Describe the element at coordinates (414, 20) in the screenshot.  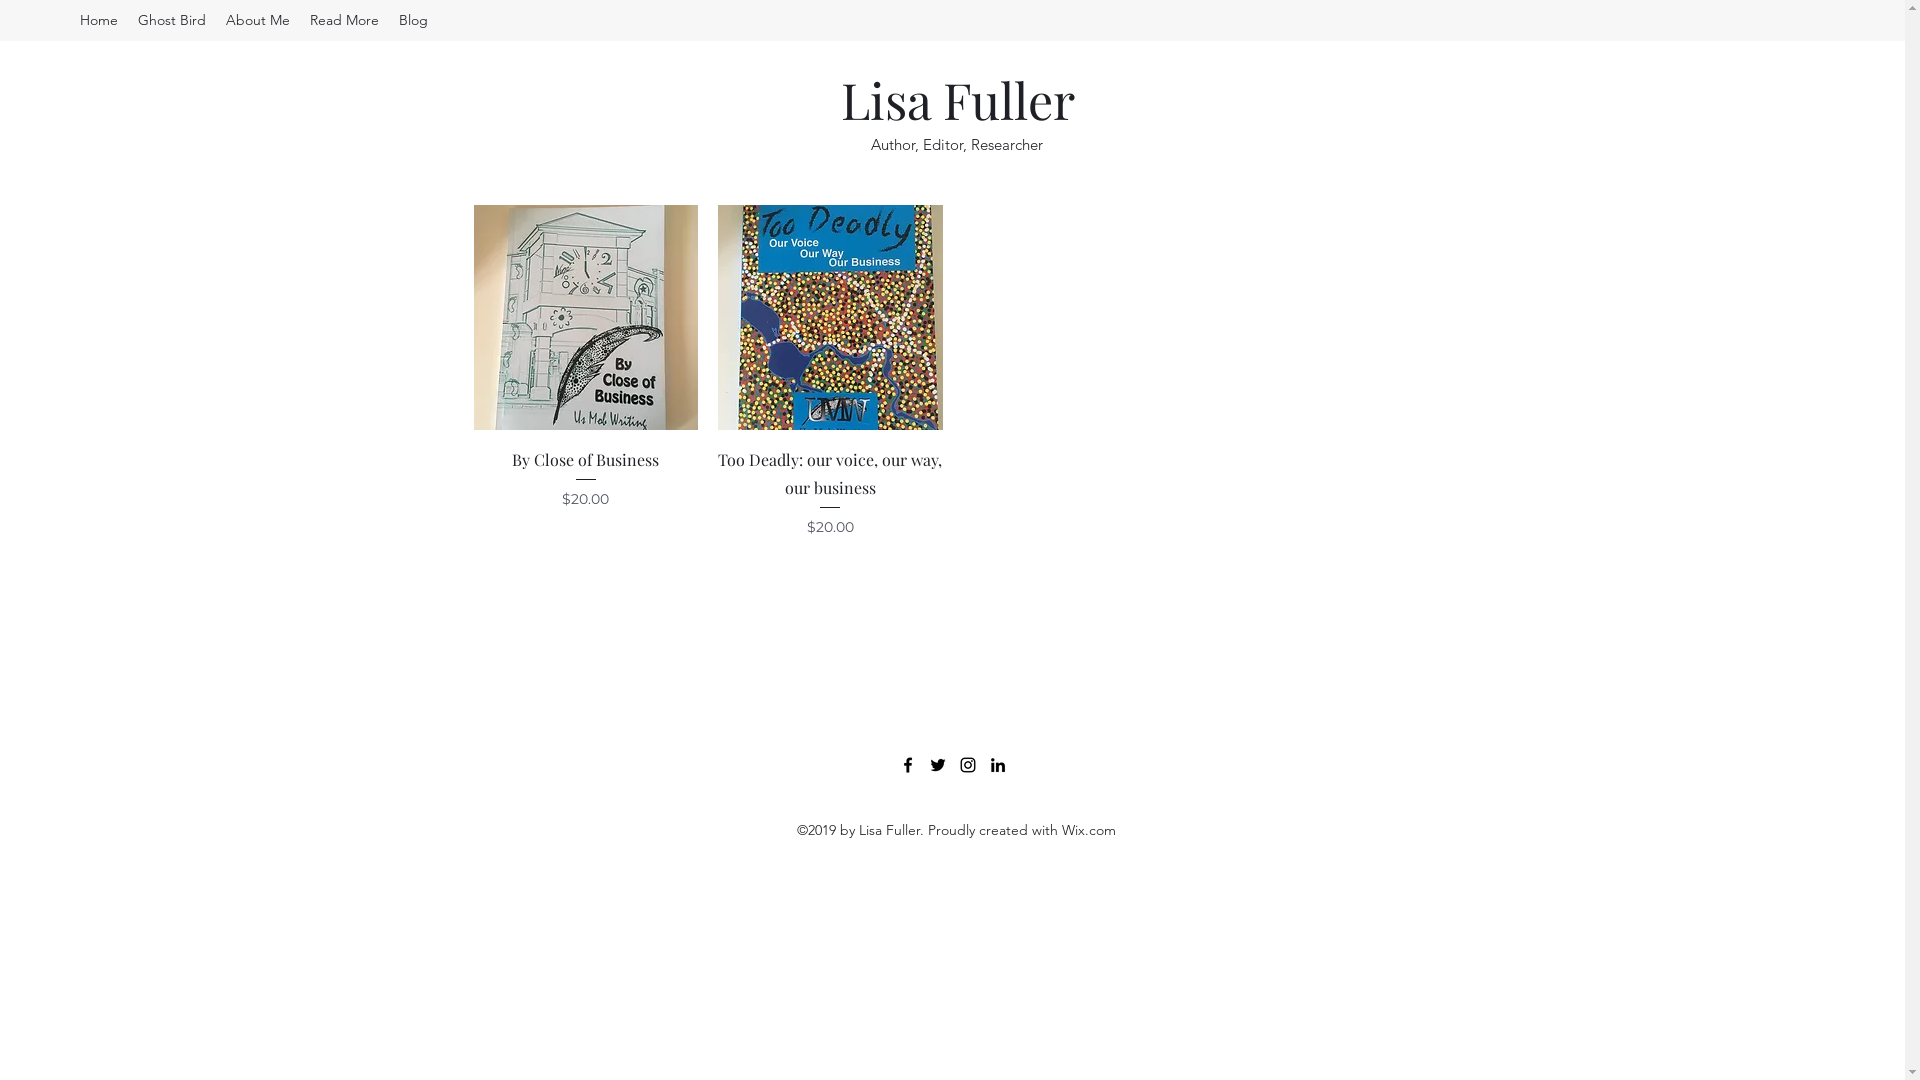
I see `Blog` at that location.